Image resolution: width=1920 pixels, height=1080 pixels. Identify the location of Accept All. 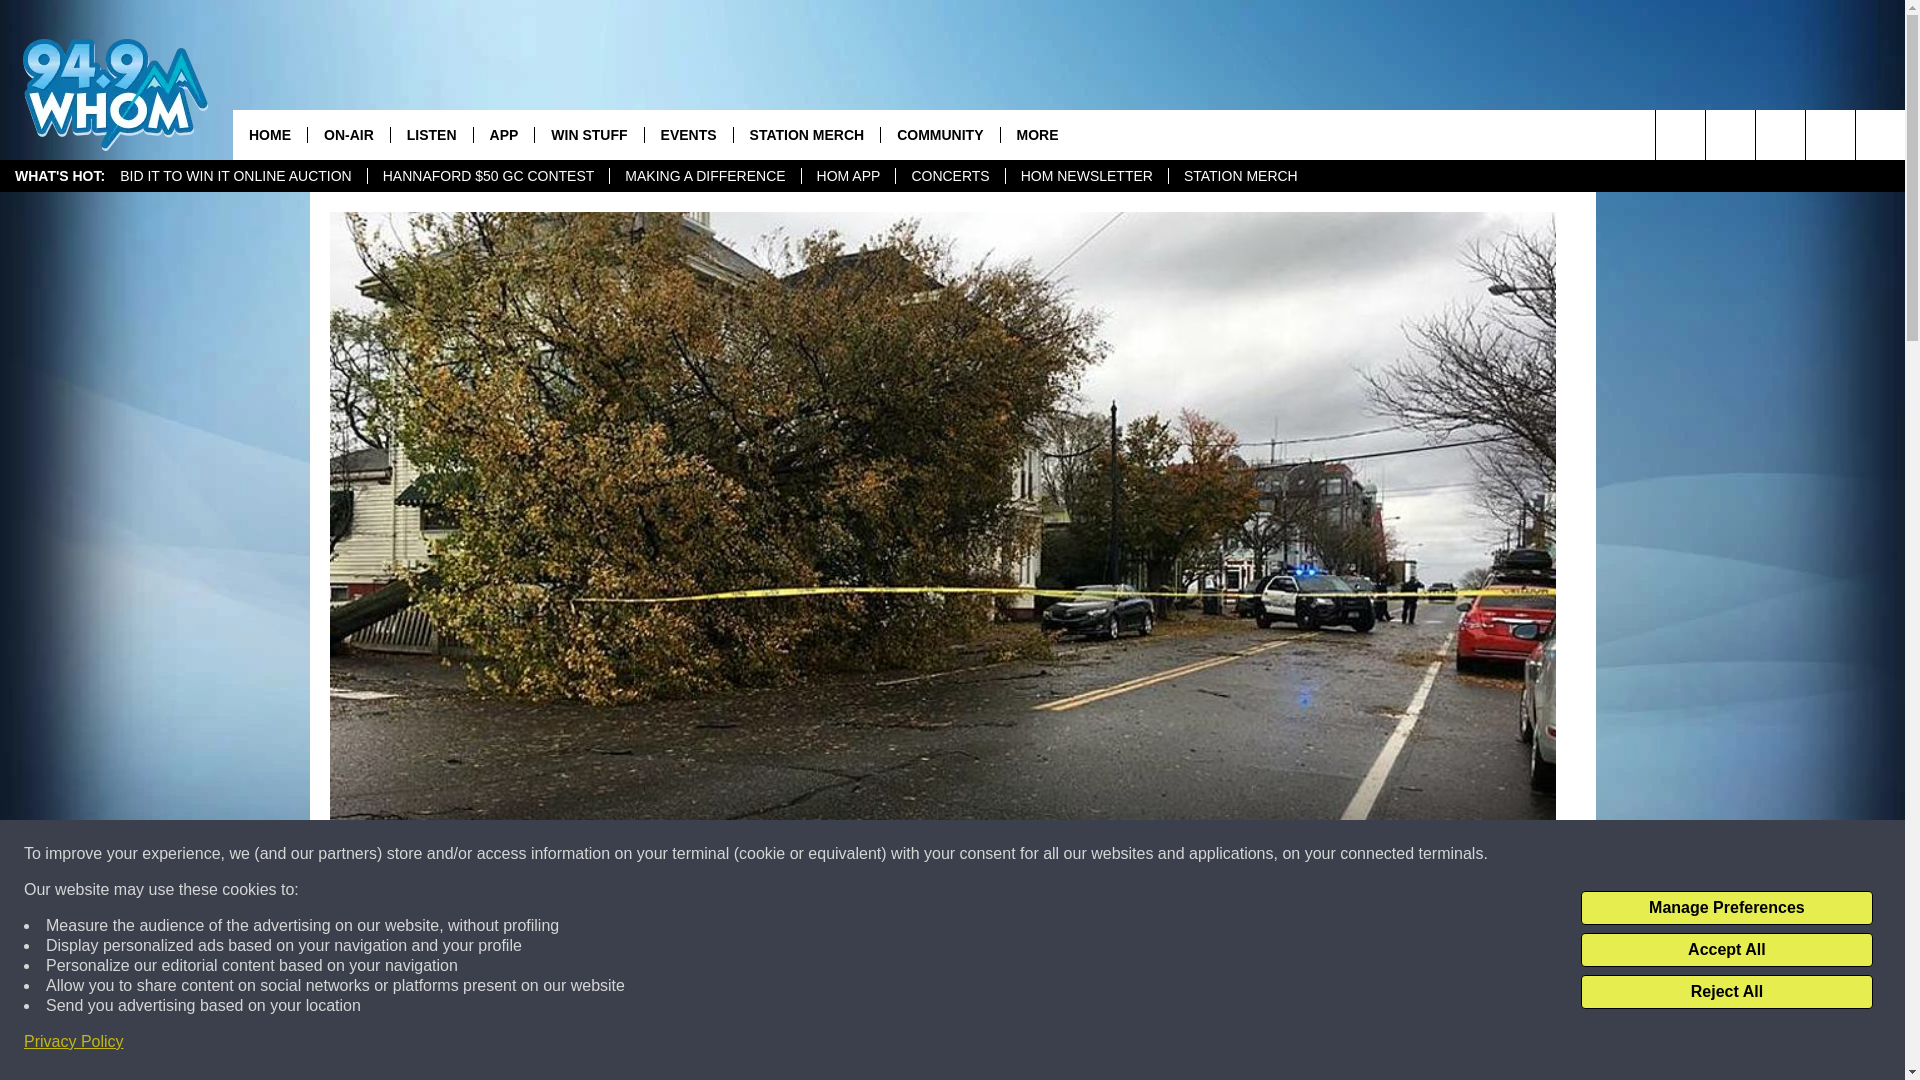
(1726, 950).